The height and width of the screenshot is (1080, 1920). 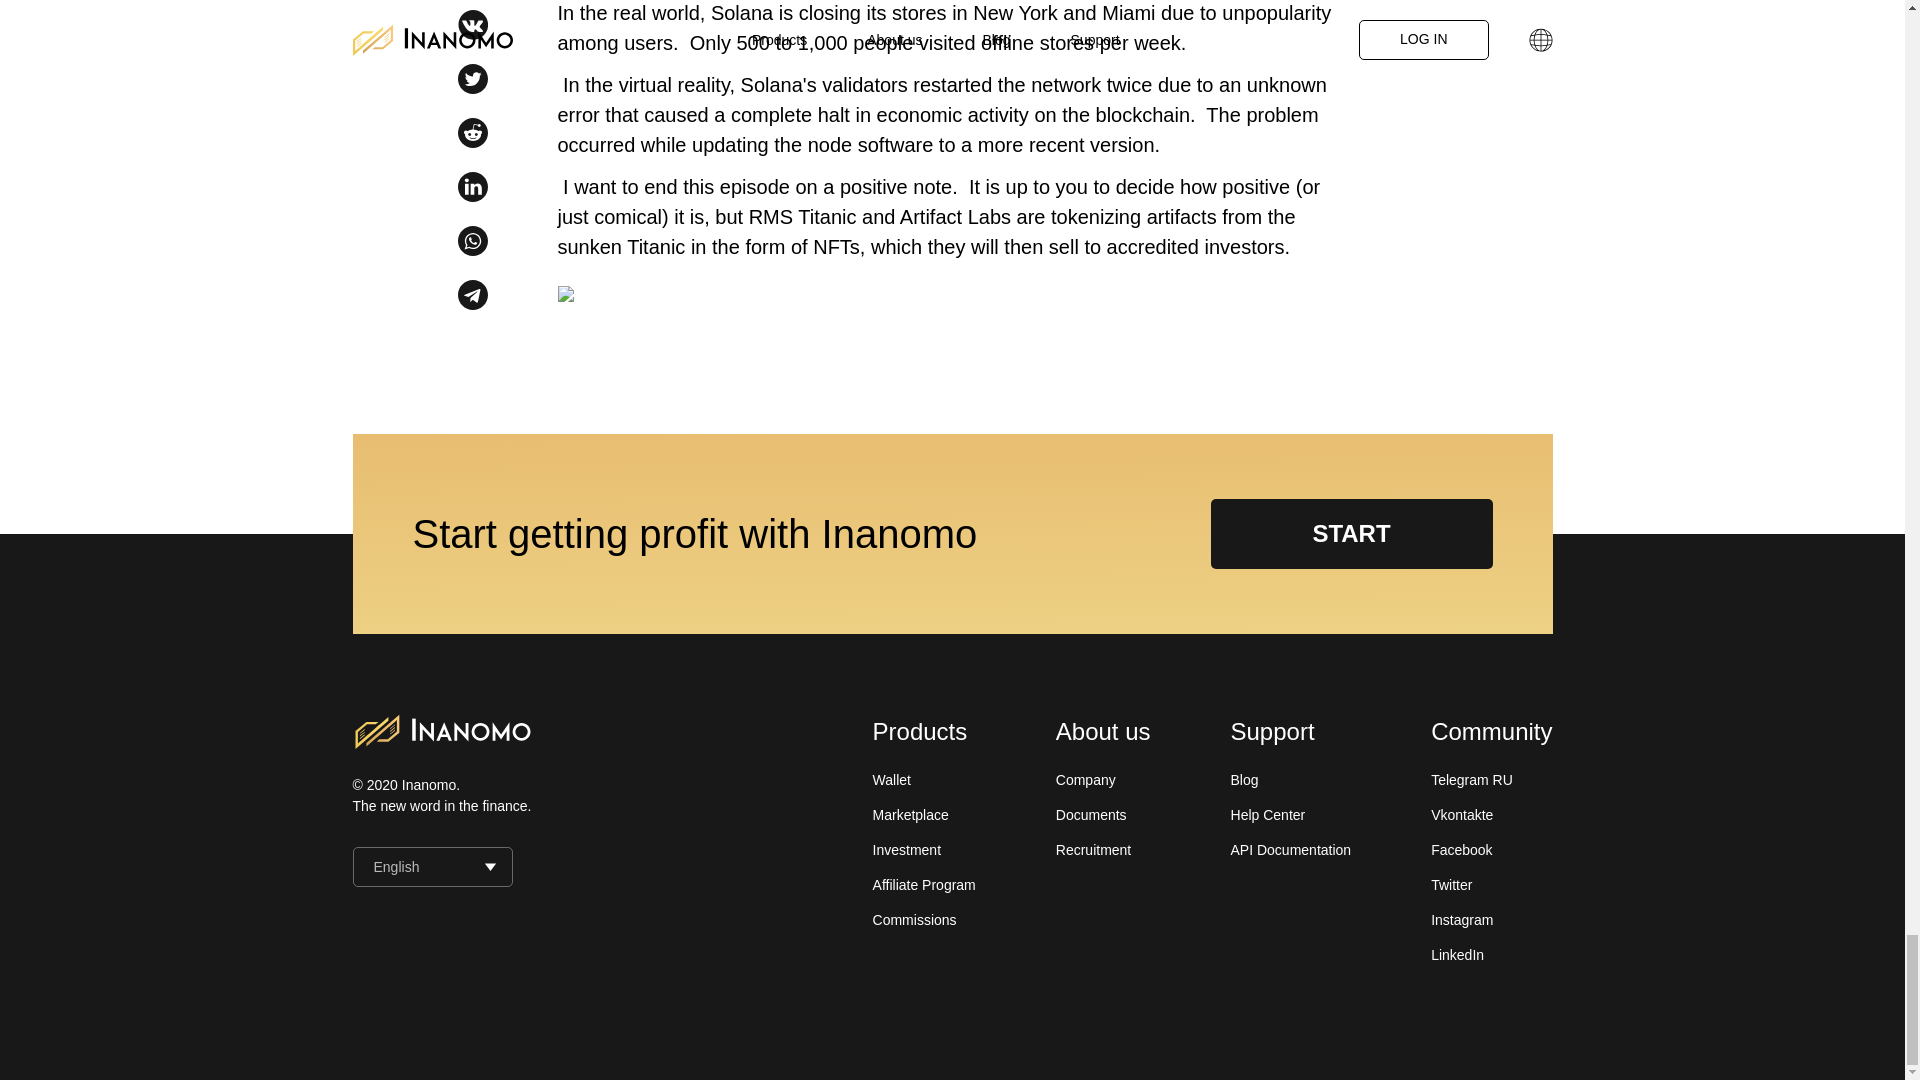 What do you see at coordinates (1268, 814) in the screenshot?
I see `Help Center` at bounding box center [1268, 814].